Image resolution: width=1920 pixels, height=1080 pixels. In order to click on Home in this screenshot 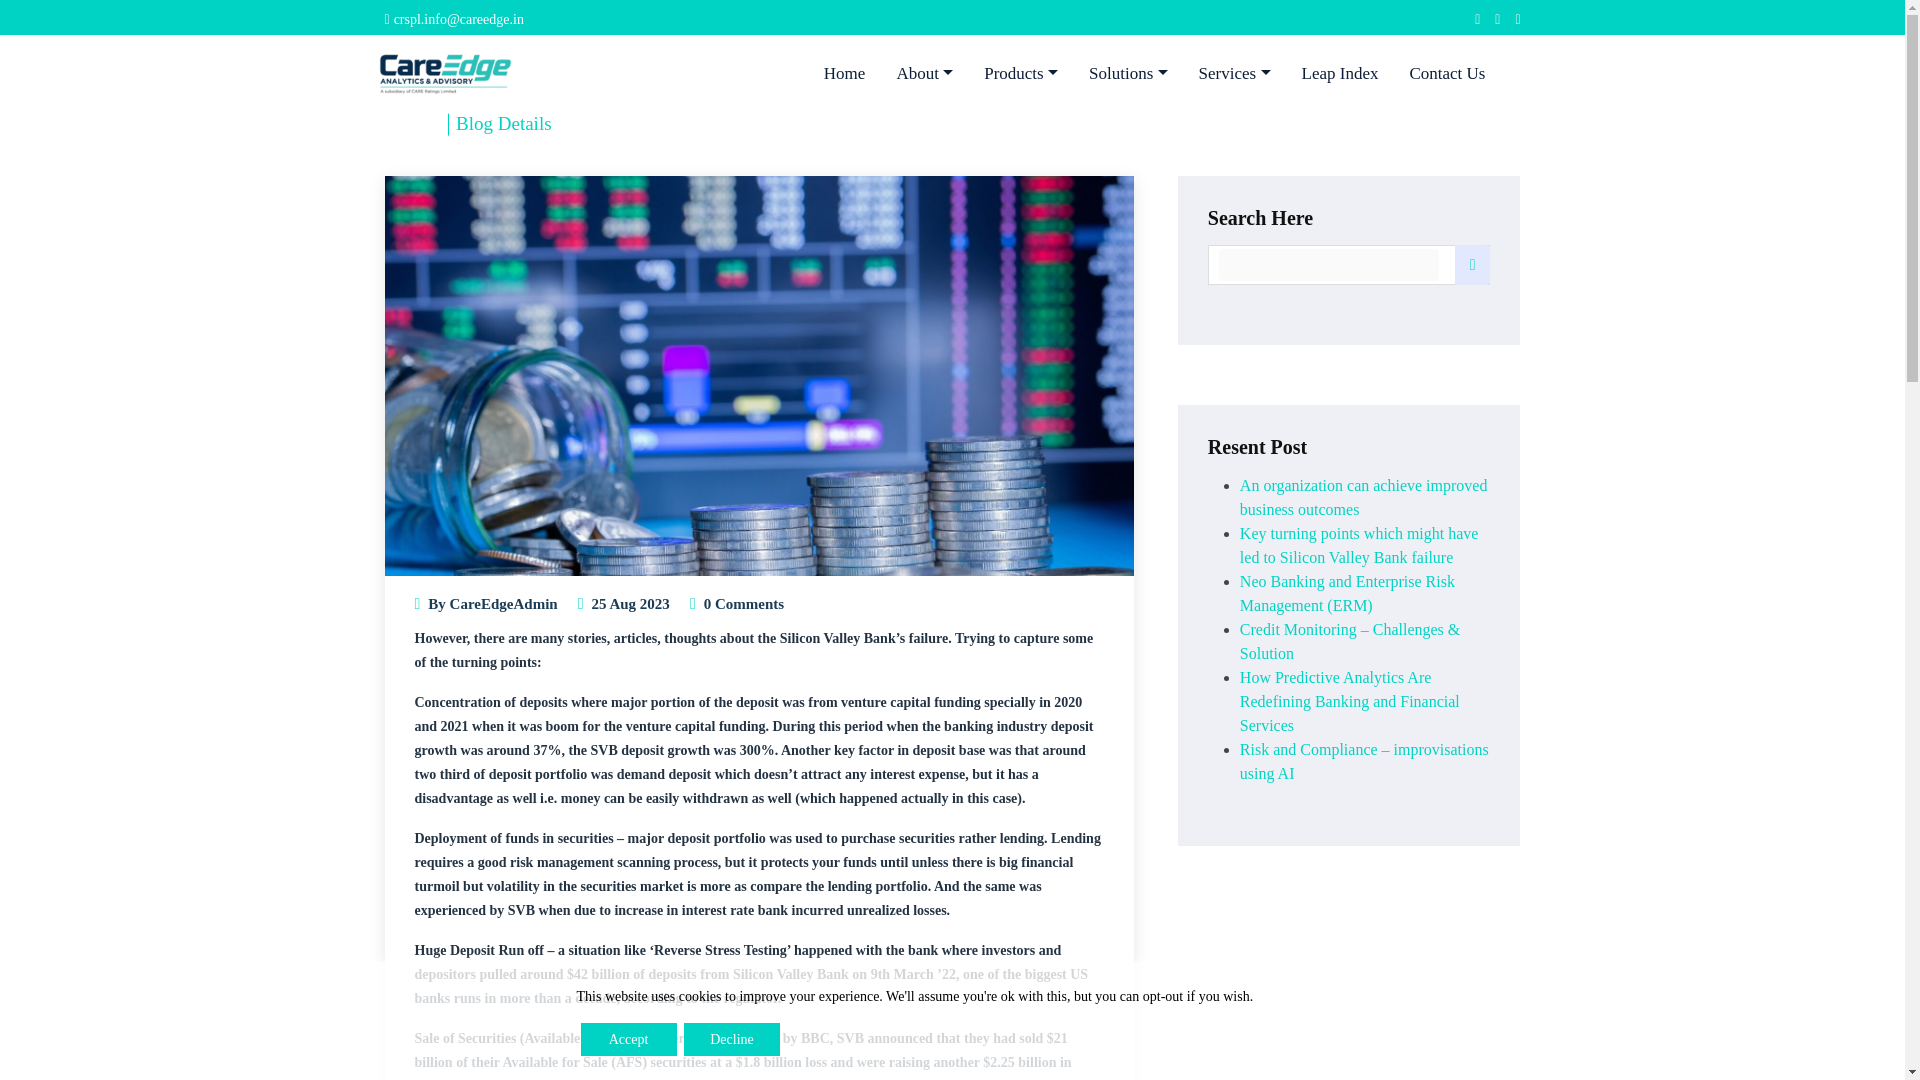, I will do `click(844, 74)`.